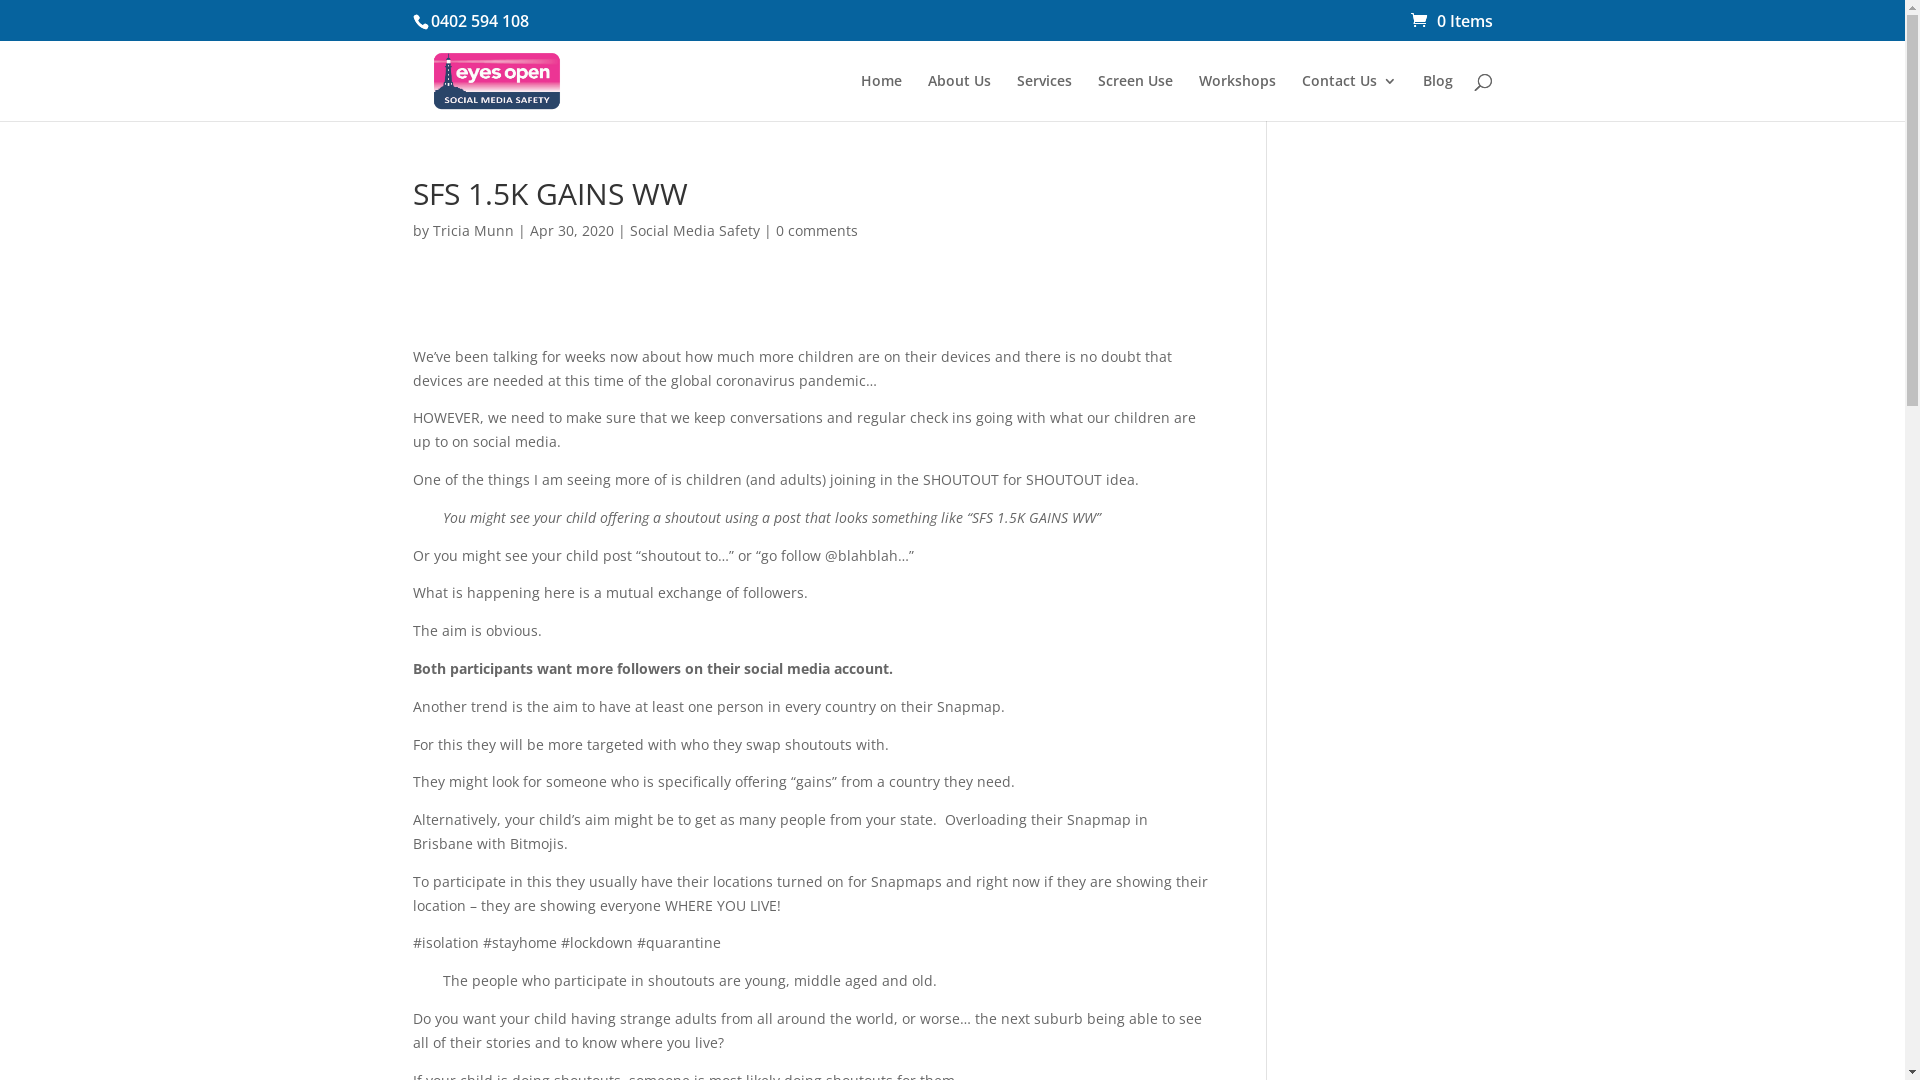 The width and height of the screenshot is (1920, 1080). I want to click on About Us, so click(960, 98).